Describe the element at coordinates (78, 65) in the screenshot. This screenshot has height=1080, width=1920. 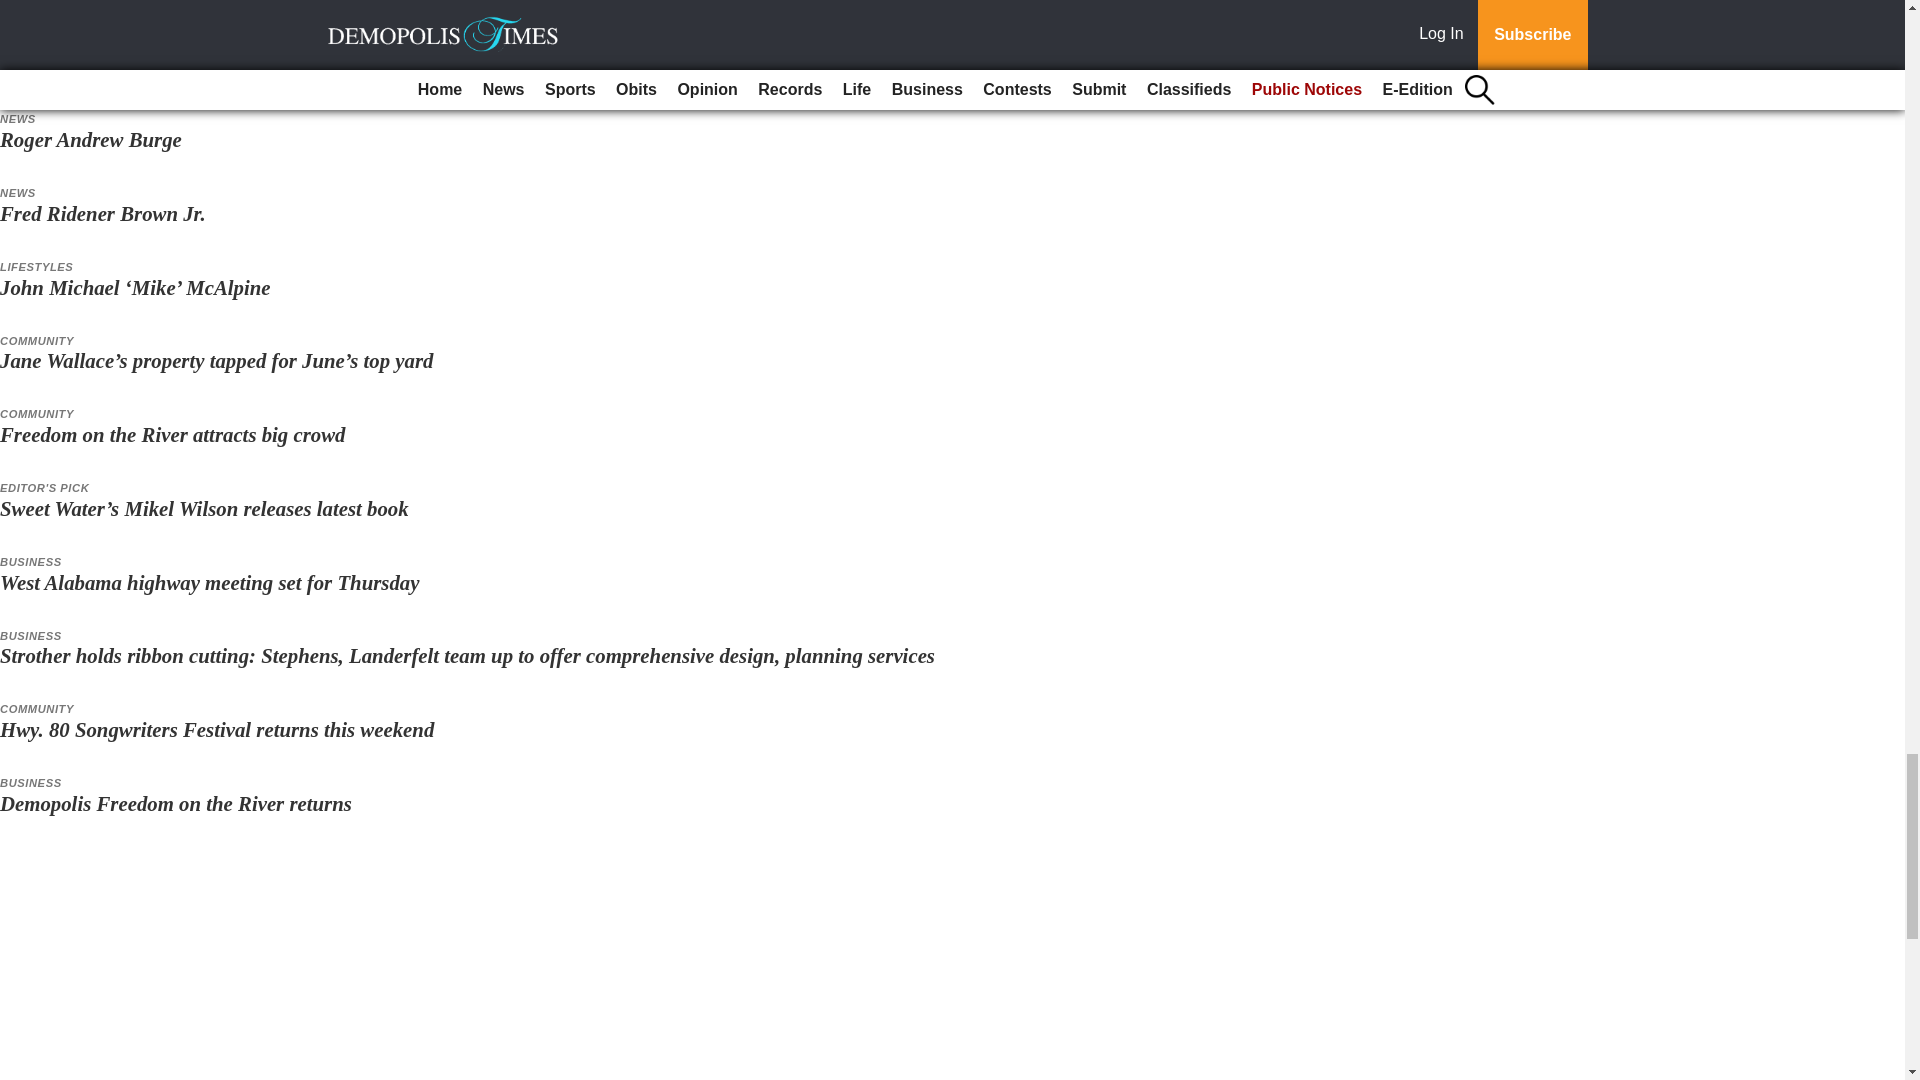
I see `Johnie Ray Brock` at that location.